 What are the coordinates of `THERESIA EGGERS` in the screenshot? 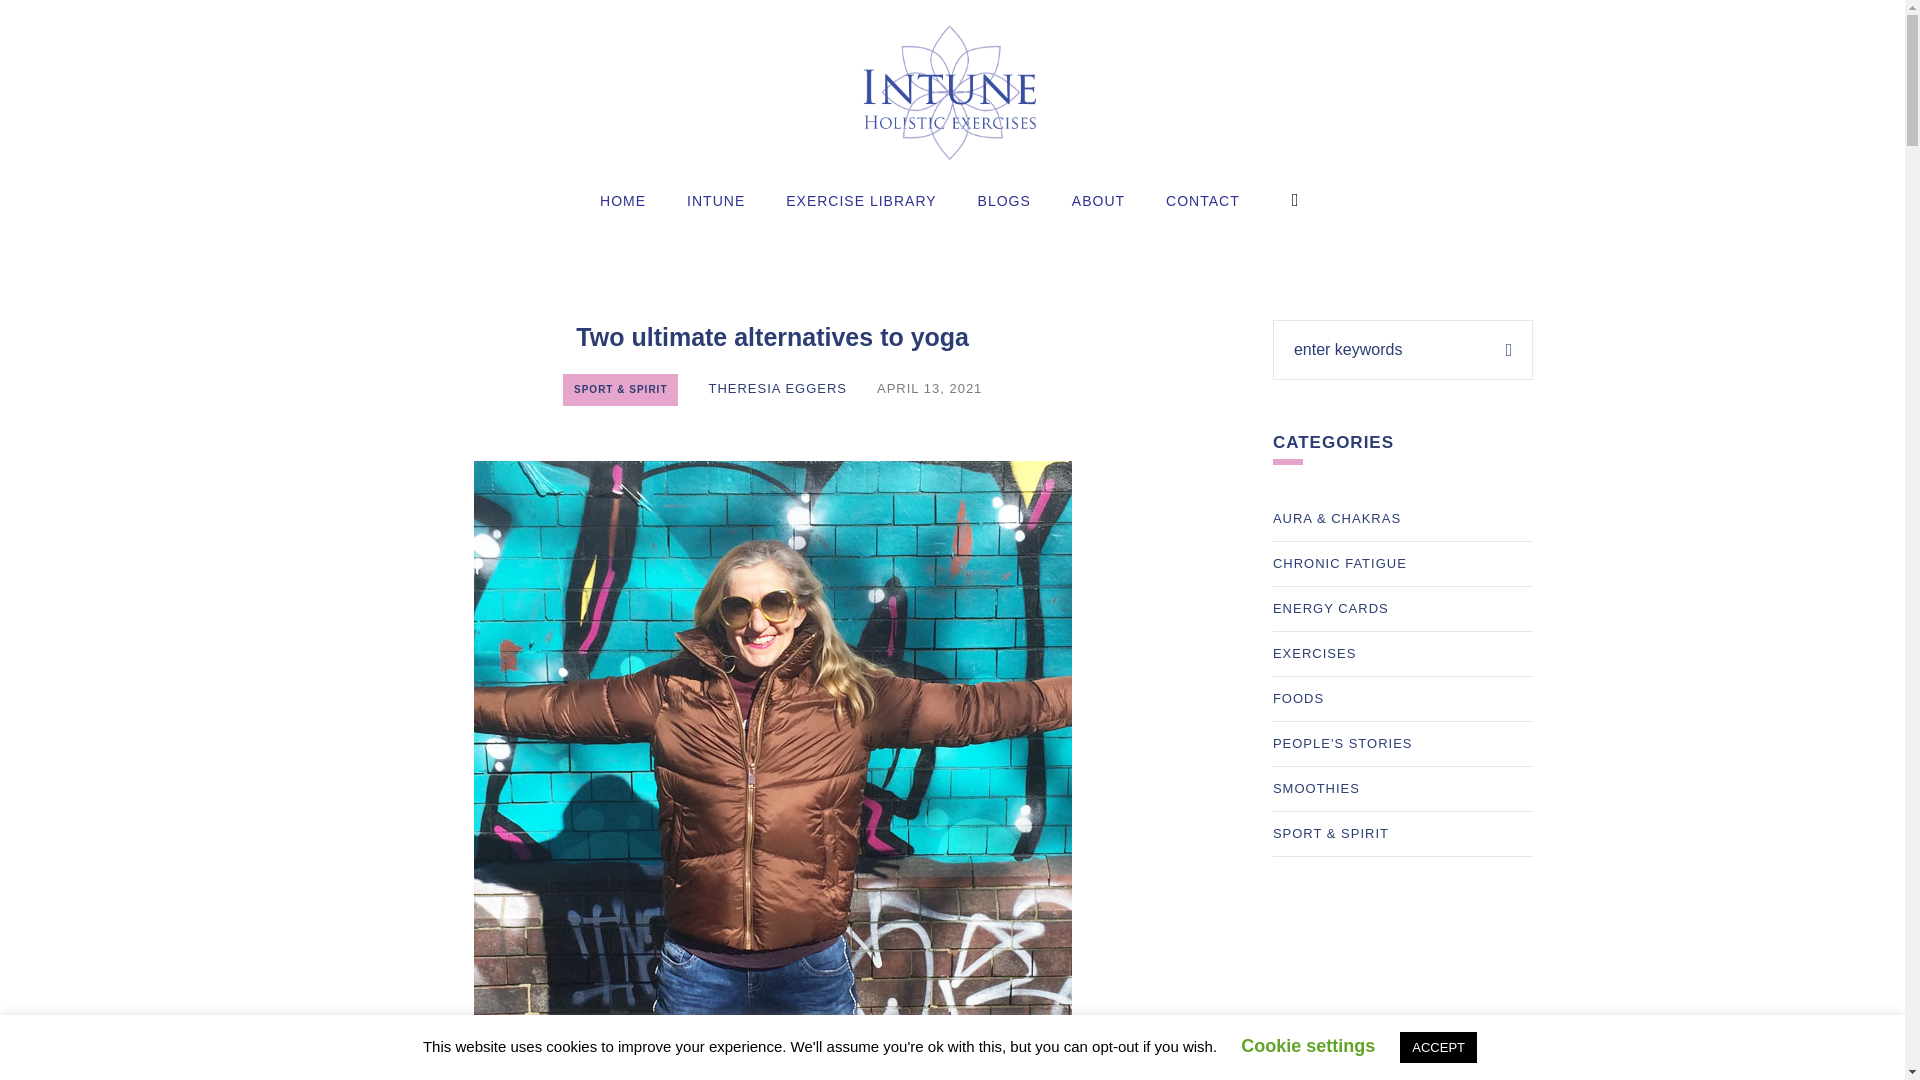 It's located at (777, 388).